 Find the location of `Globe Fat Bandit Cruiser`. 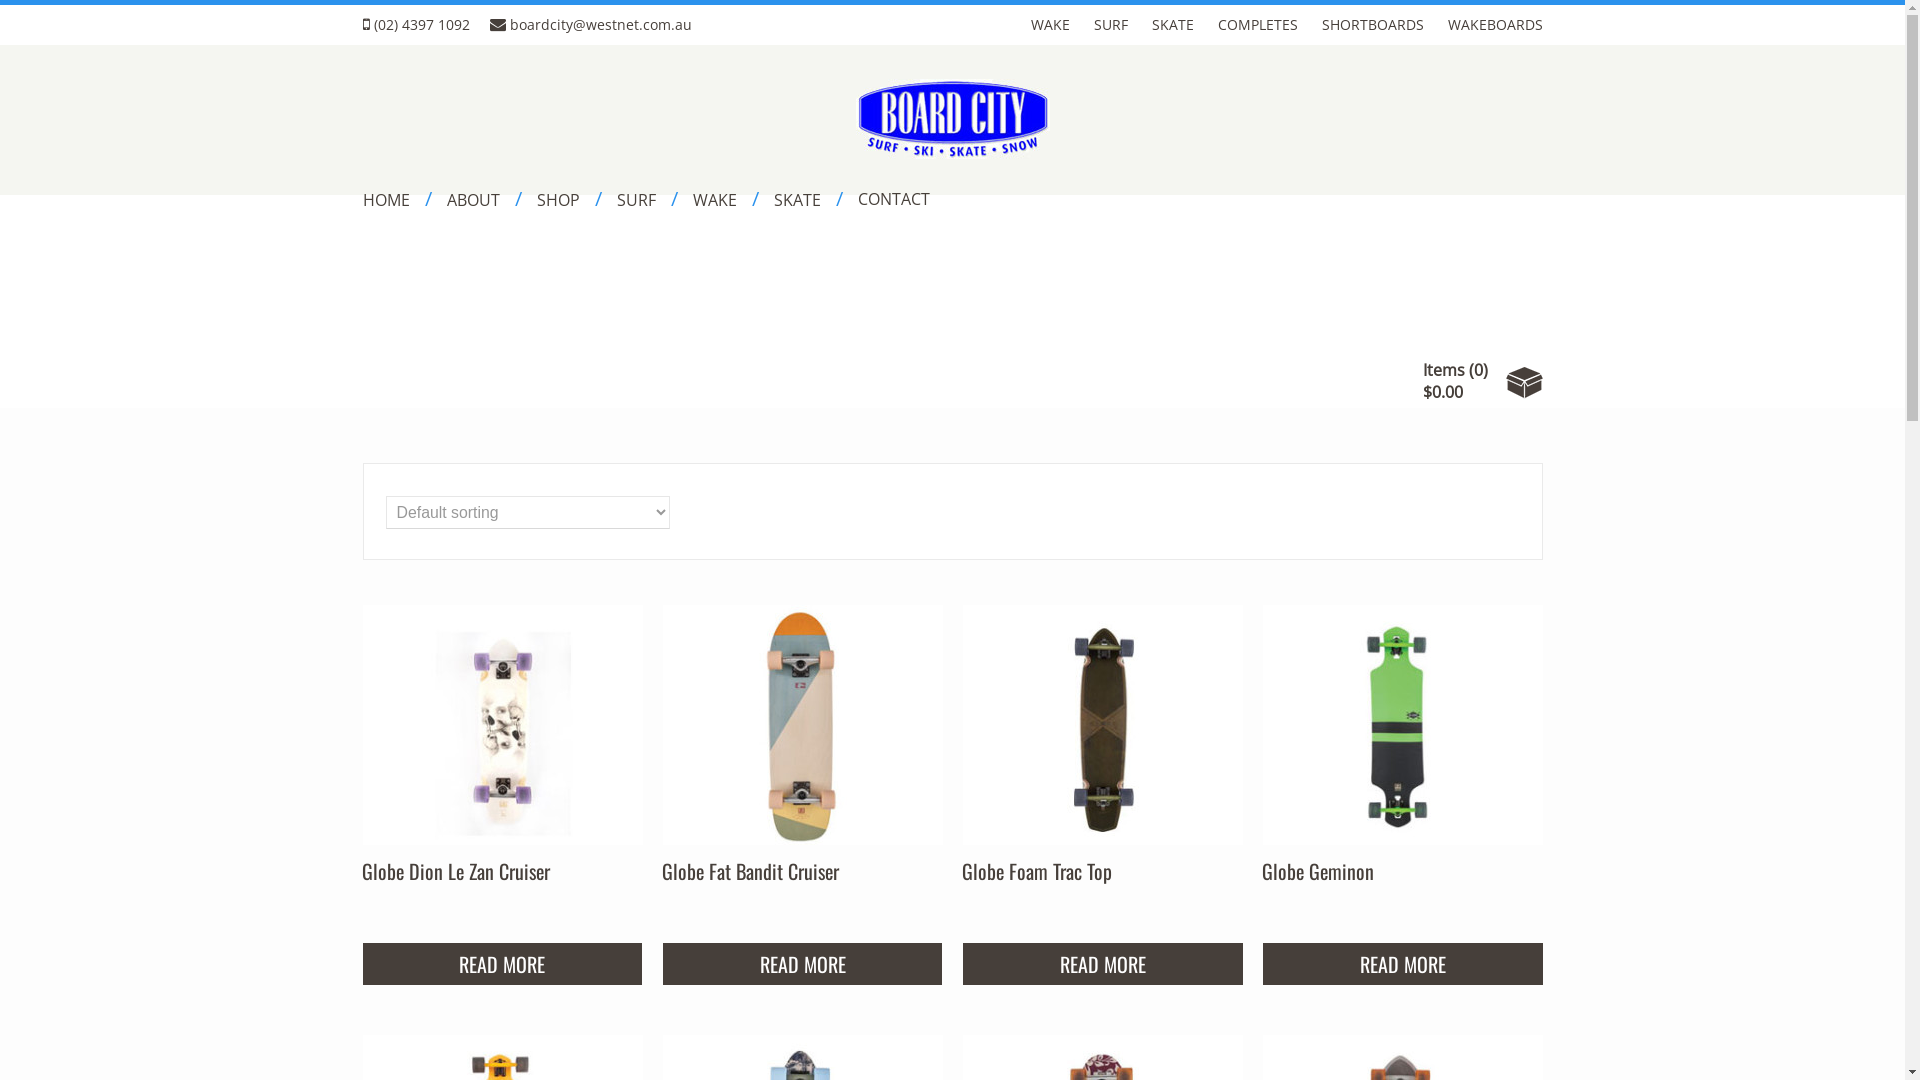

Globe Fat Bandit Cruiser is located at coordinates (750, 871).